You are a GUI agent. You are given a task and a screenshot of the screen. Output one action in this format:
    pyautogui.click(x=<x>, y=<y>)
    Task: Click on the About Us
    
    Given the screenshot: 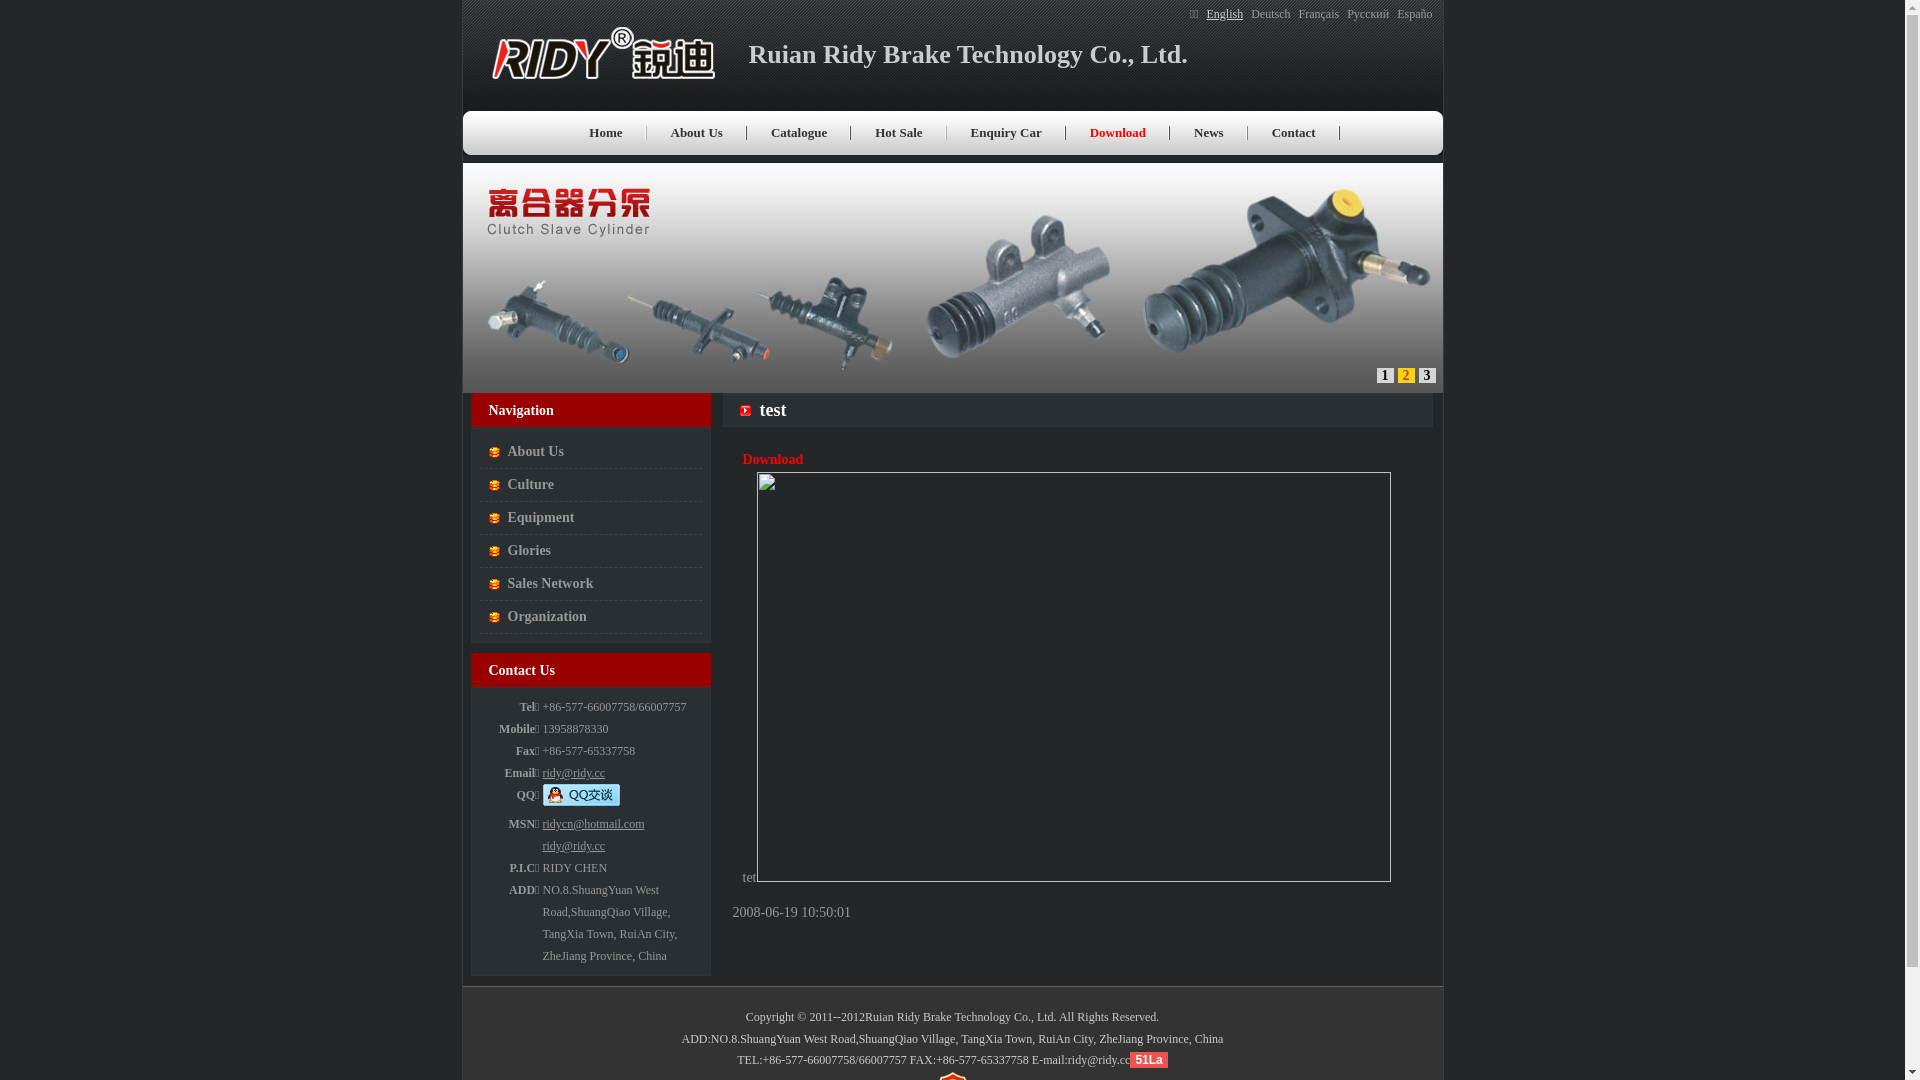 What is the action you would take?
    pyautogui.click(x=696, y=133)
    